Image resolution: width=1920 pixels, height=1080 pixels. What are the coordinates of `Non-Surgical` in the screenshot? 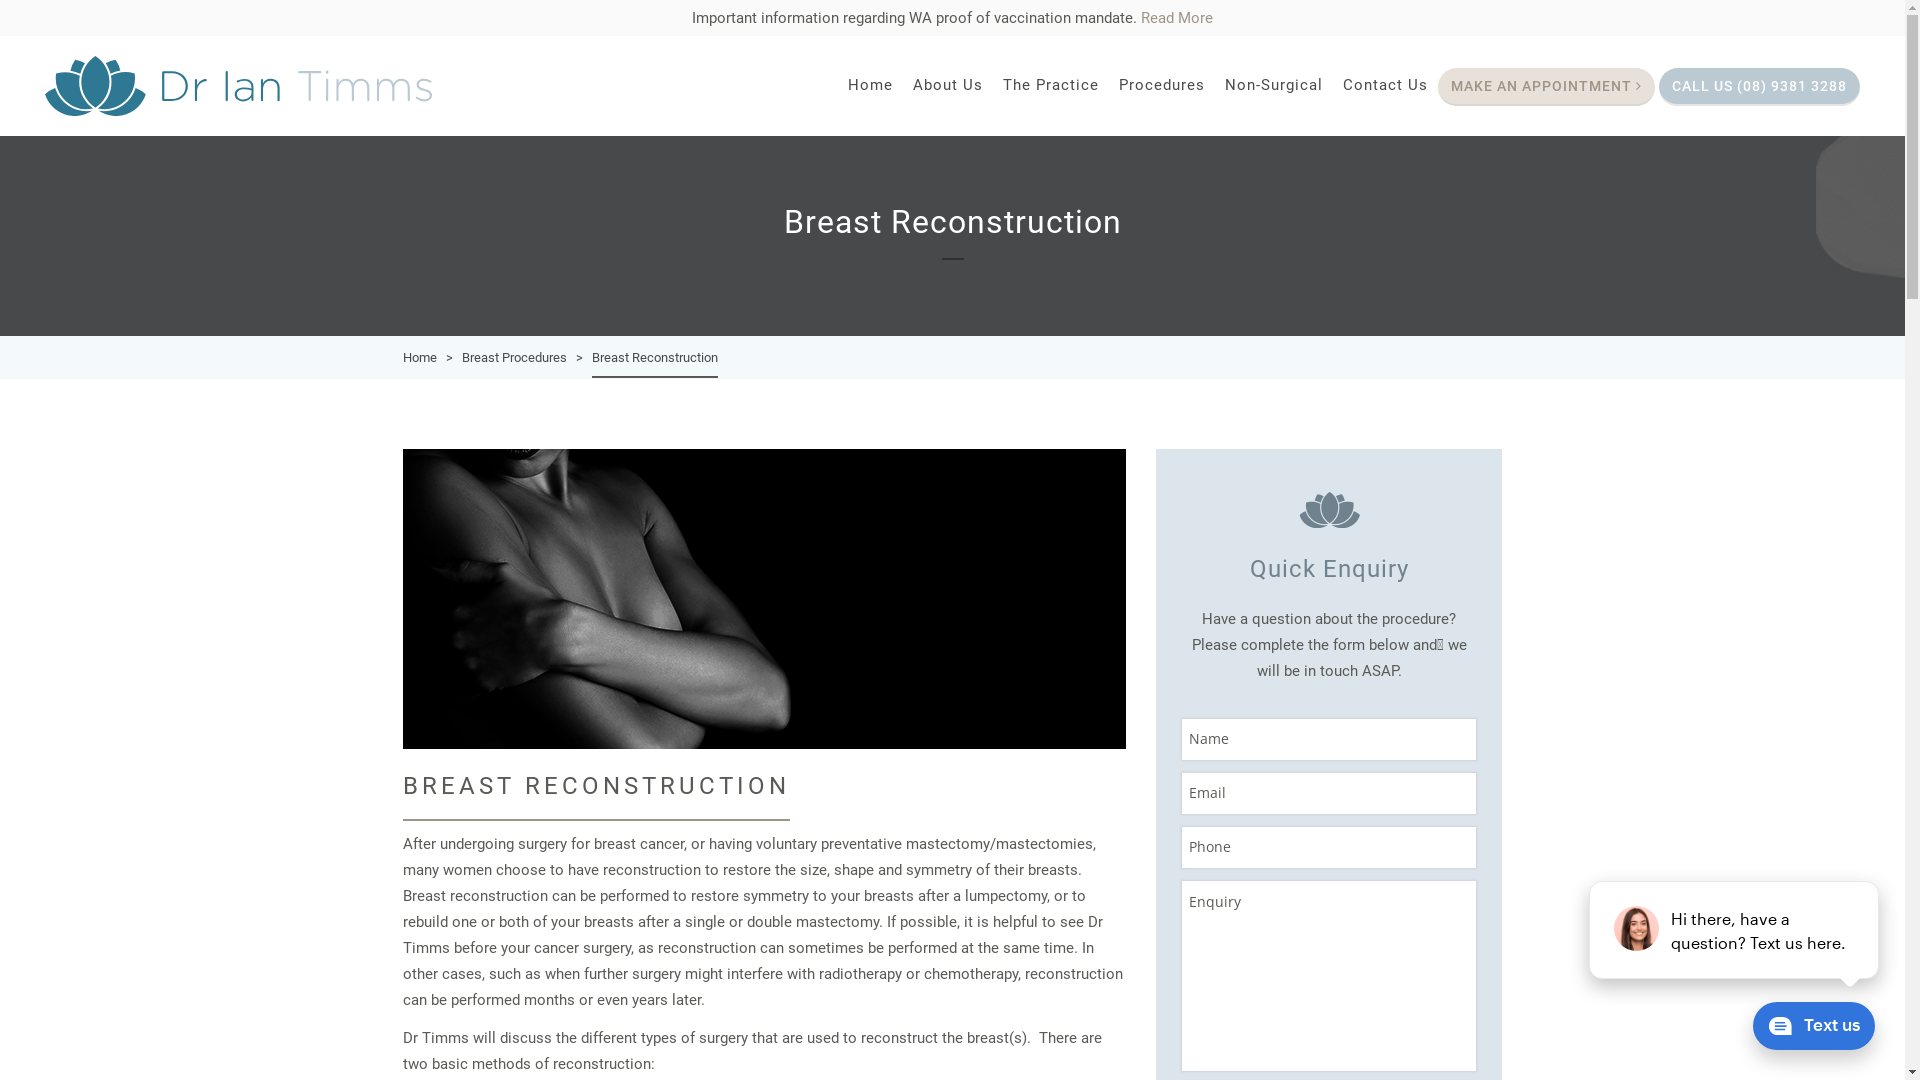 It's located at (1274, 88).